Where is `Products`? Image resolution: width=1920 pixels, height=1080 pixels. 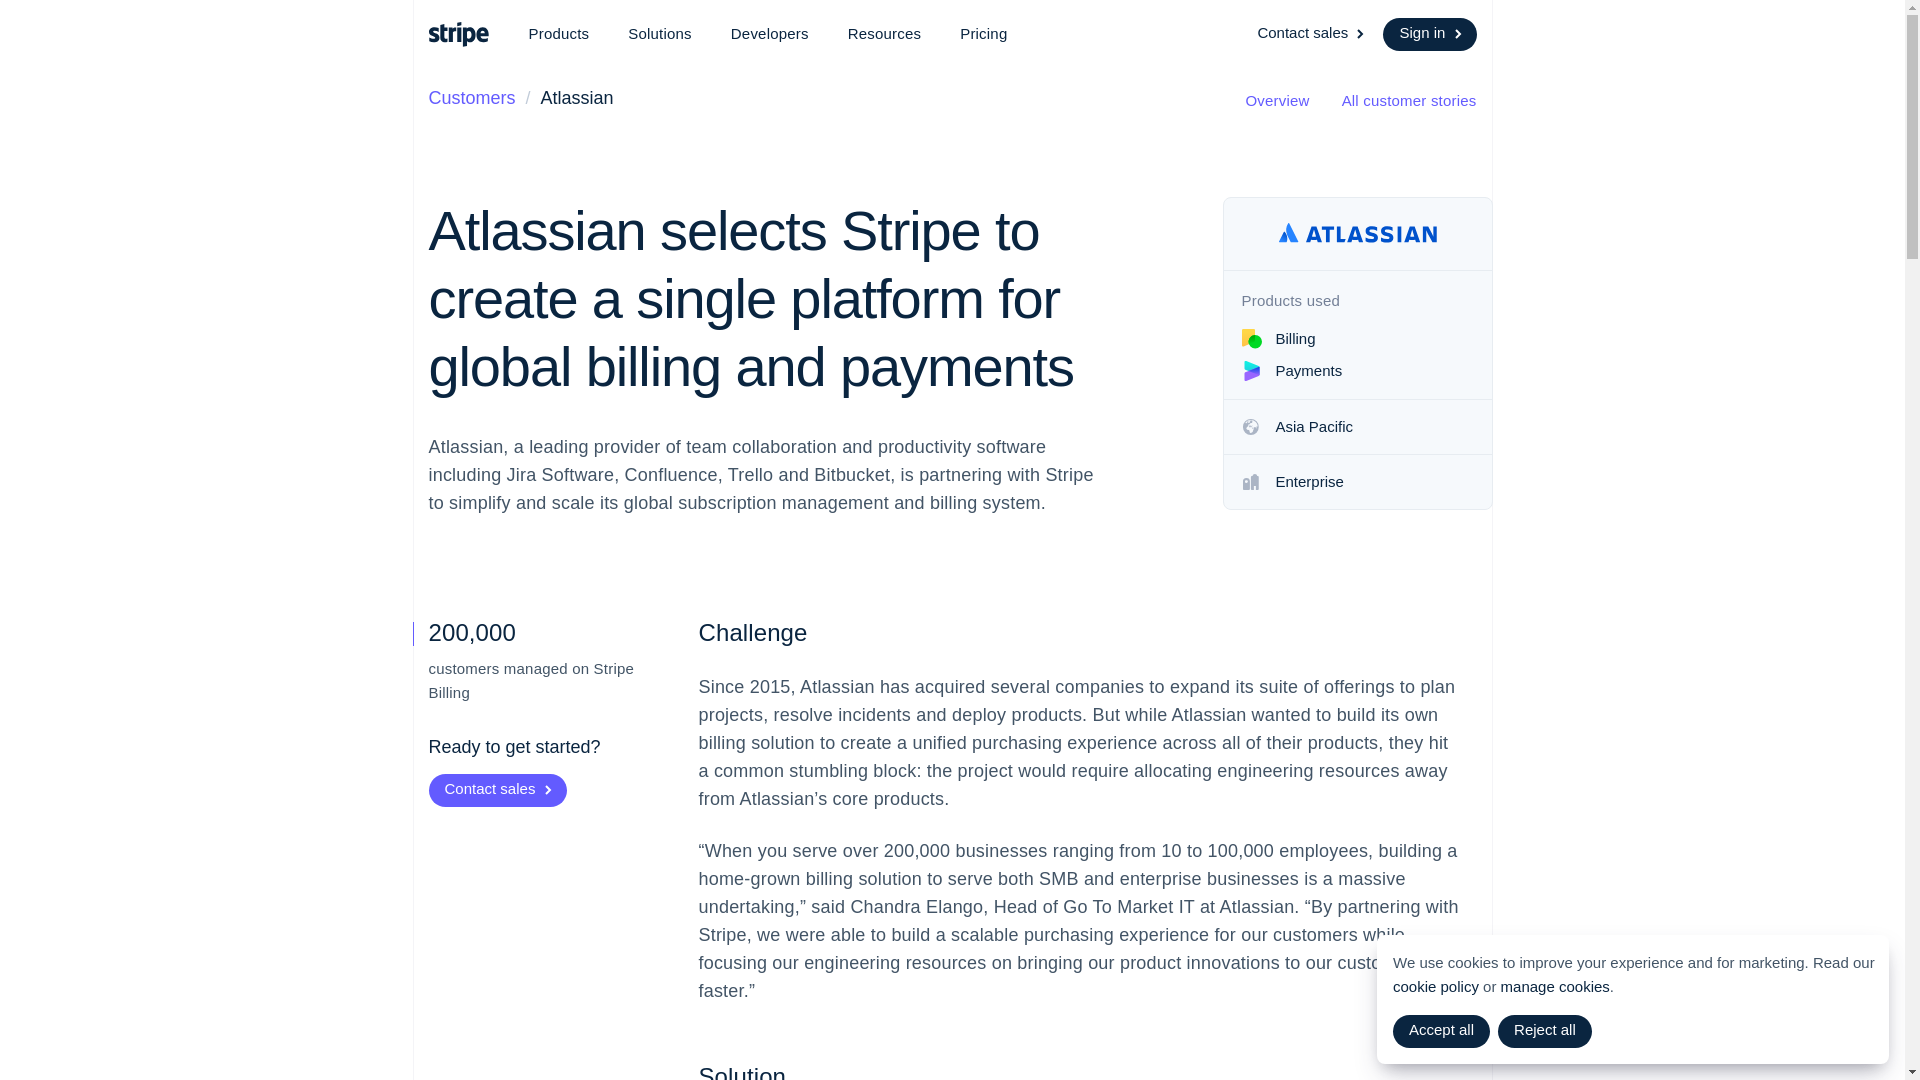 Products is located at coordinates (558, 34).